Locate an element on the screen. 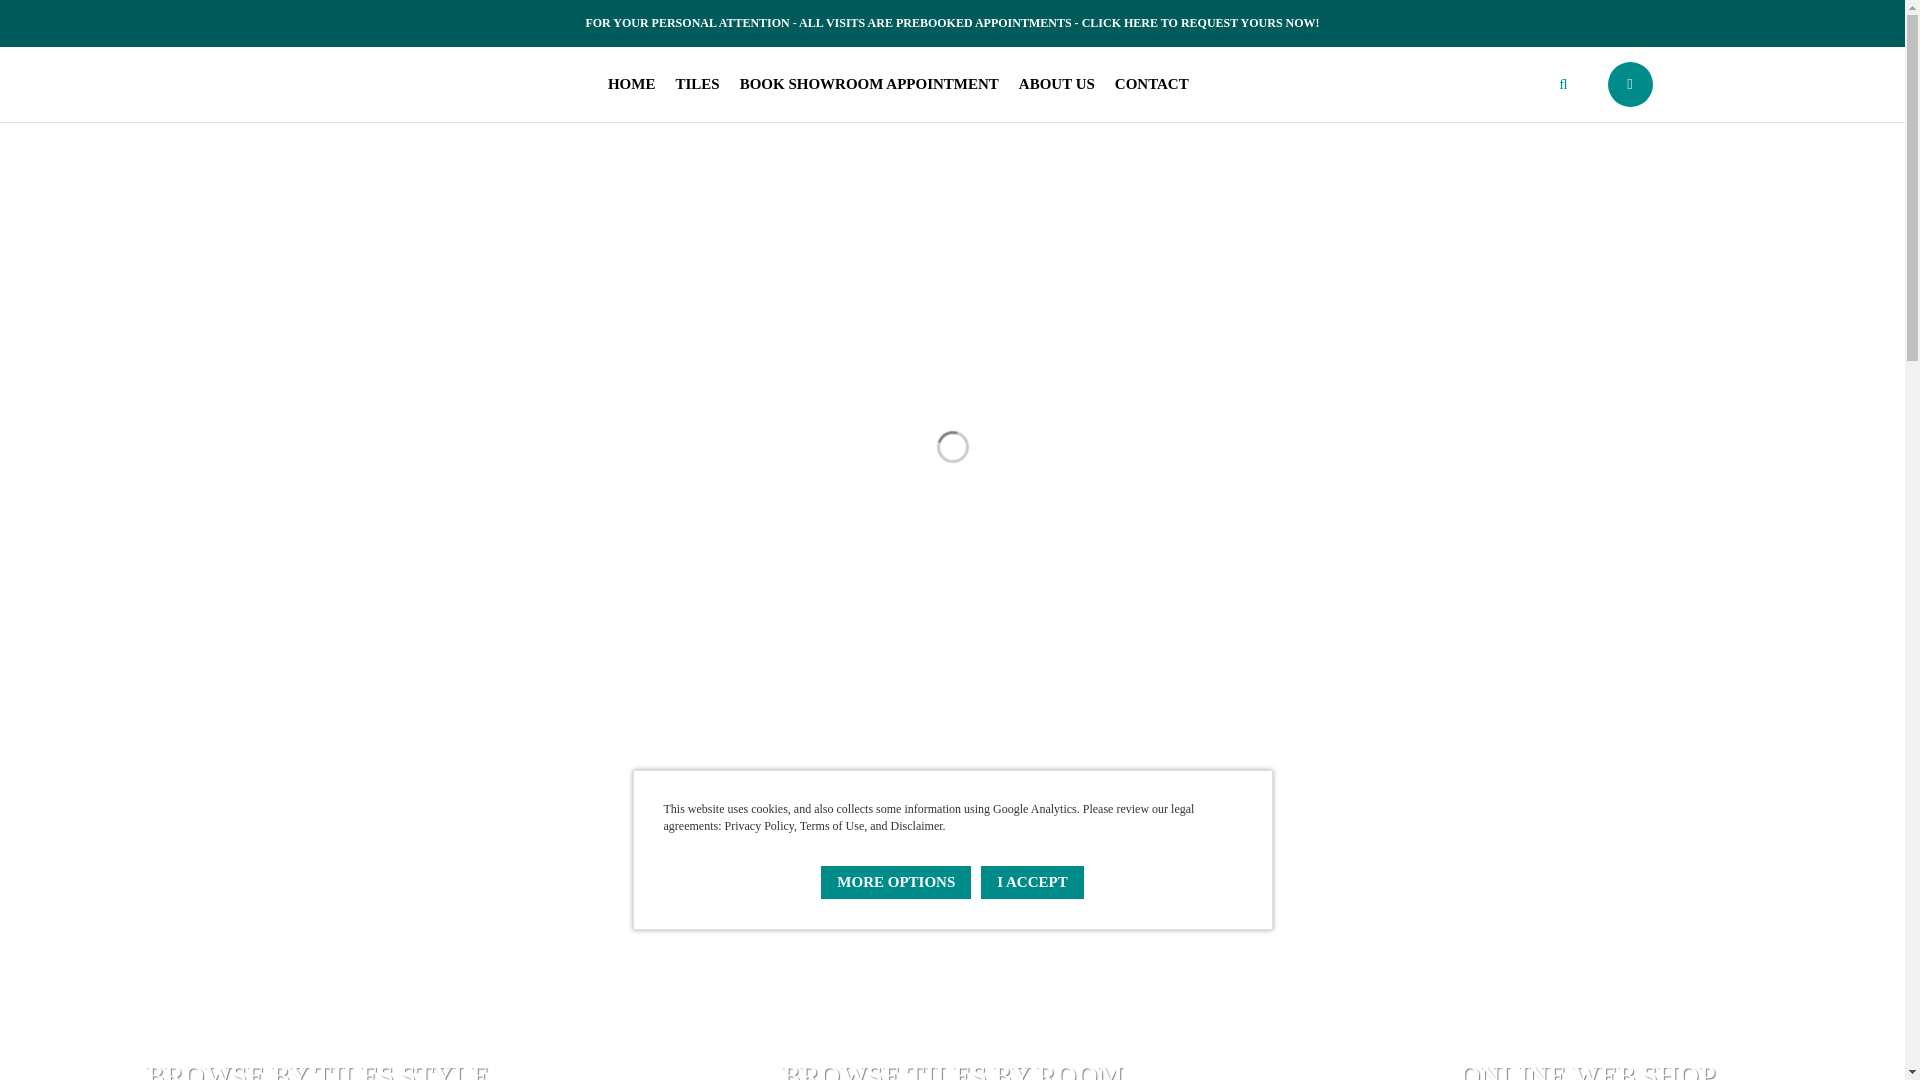  HOME is located at coordinates (632, 84).